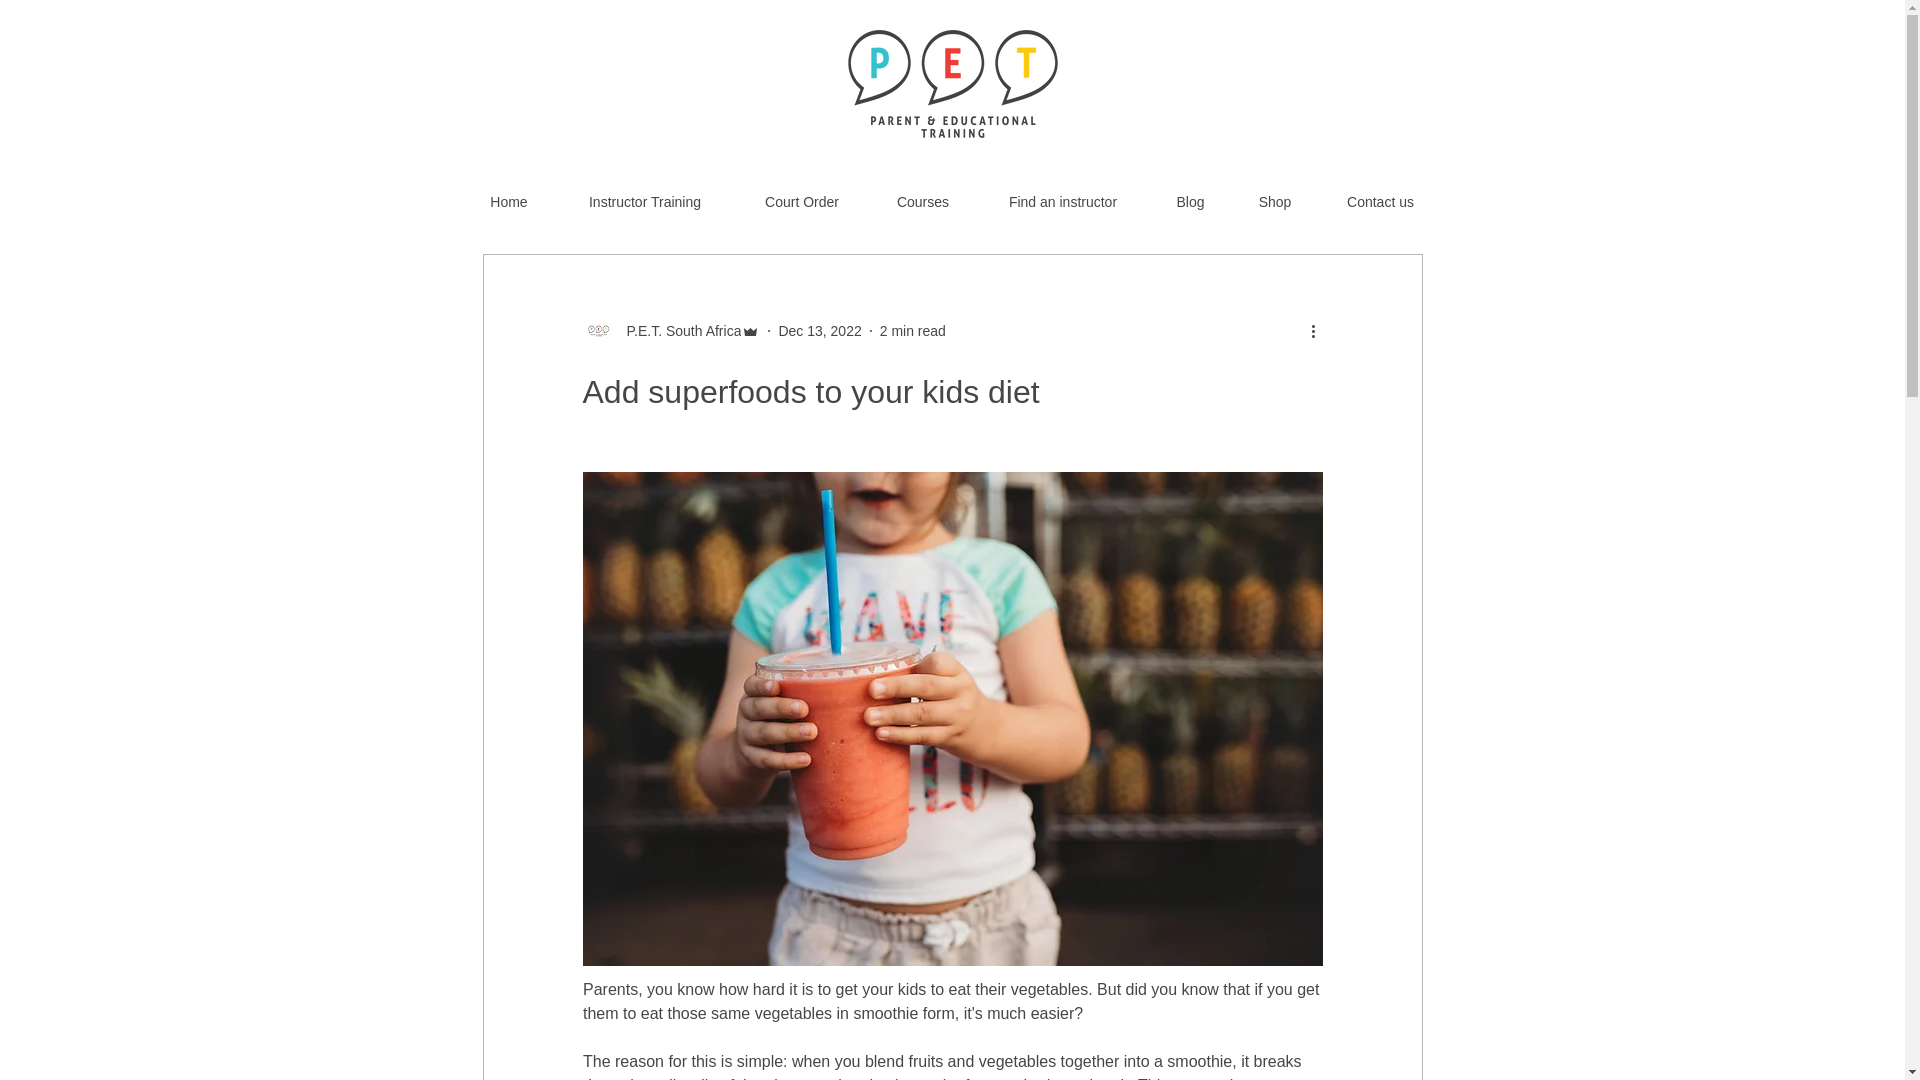  What do you see at coordinates (801, 193) in the screenshot?
I see `Court Order` at bounding box center [801, 193].